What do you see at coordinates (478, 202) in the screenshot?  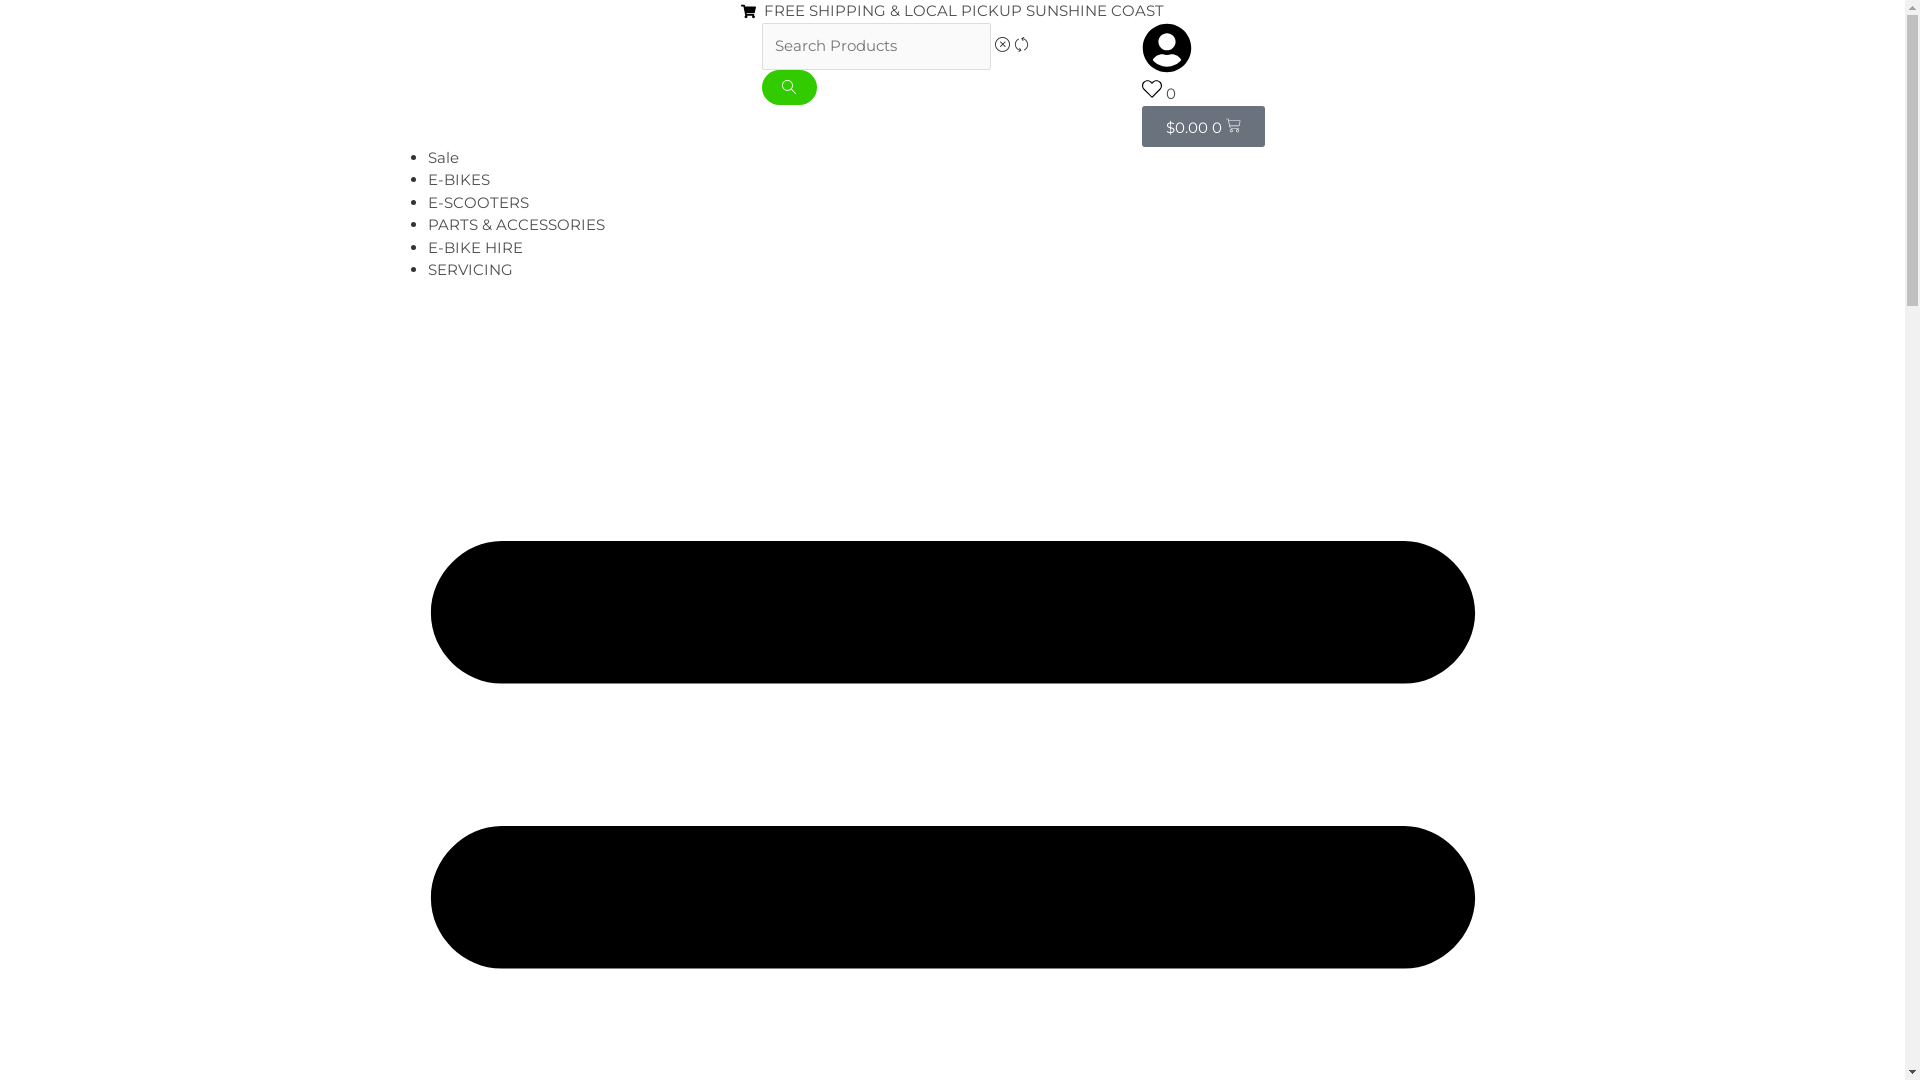 I see `E-SCOOTERS` at bounding box center [478, 202].